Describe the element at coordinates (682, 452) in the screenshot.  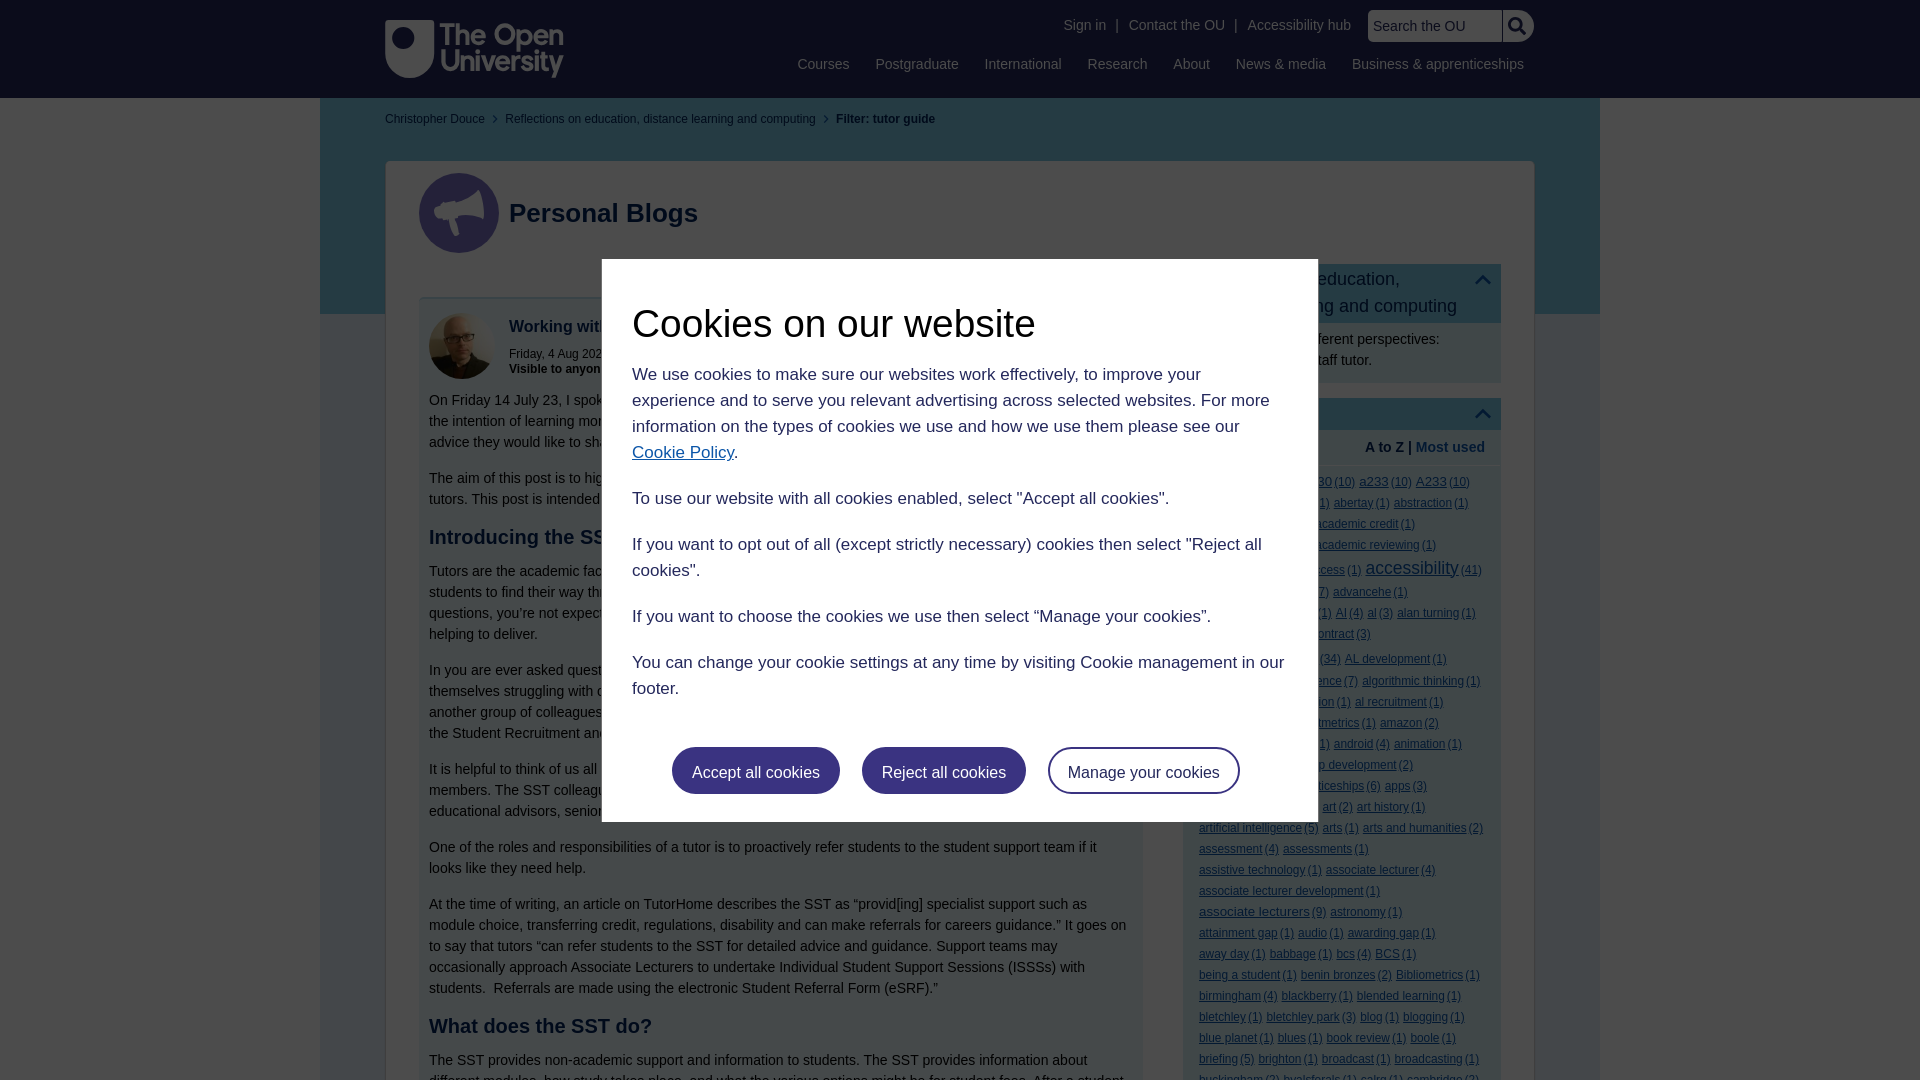
I see `Cookie Policy` at that location.